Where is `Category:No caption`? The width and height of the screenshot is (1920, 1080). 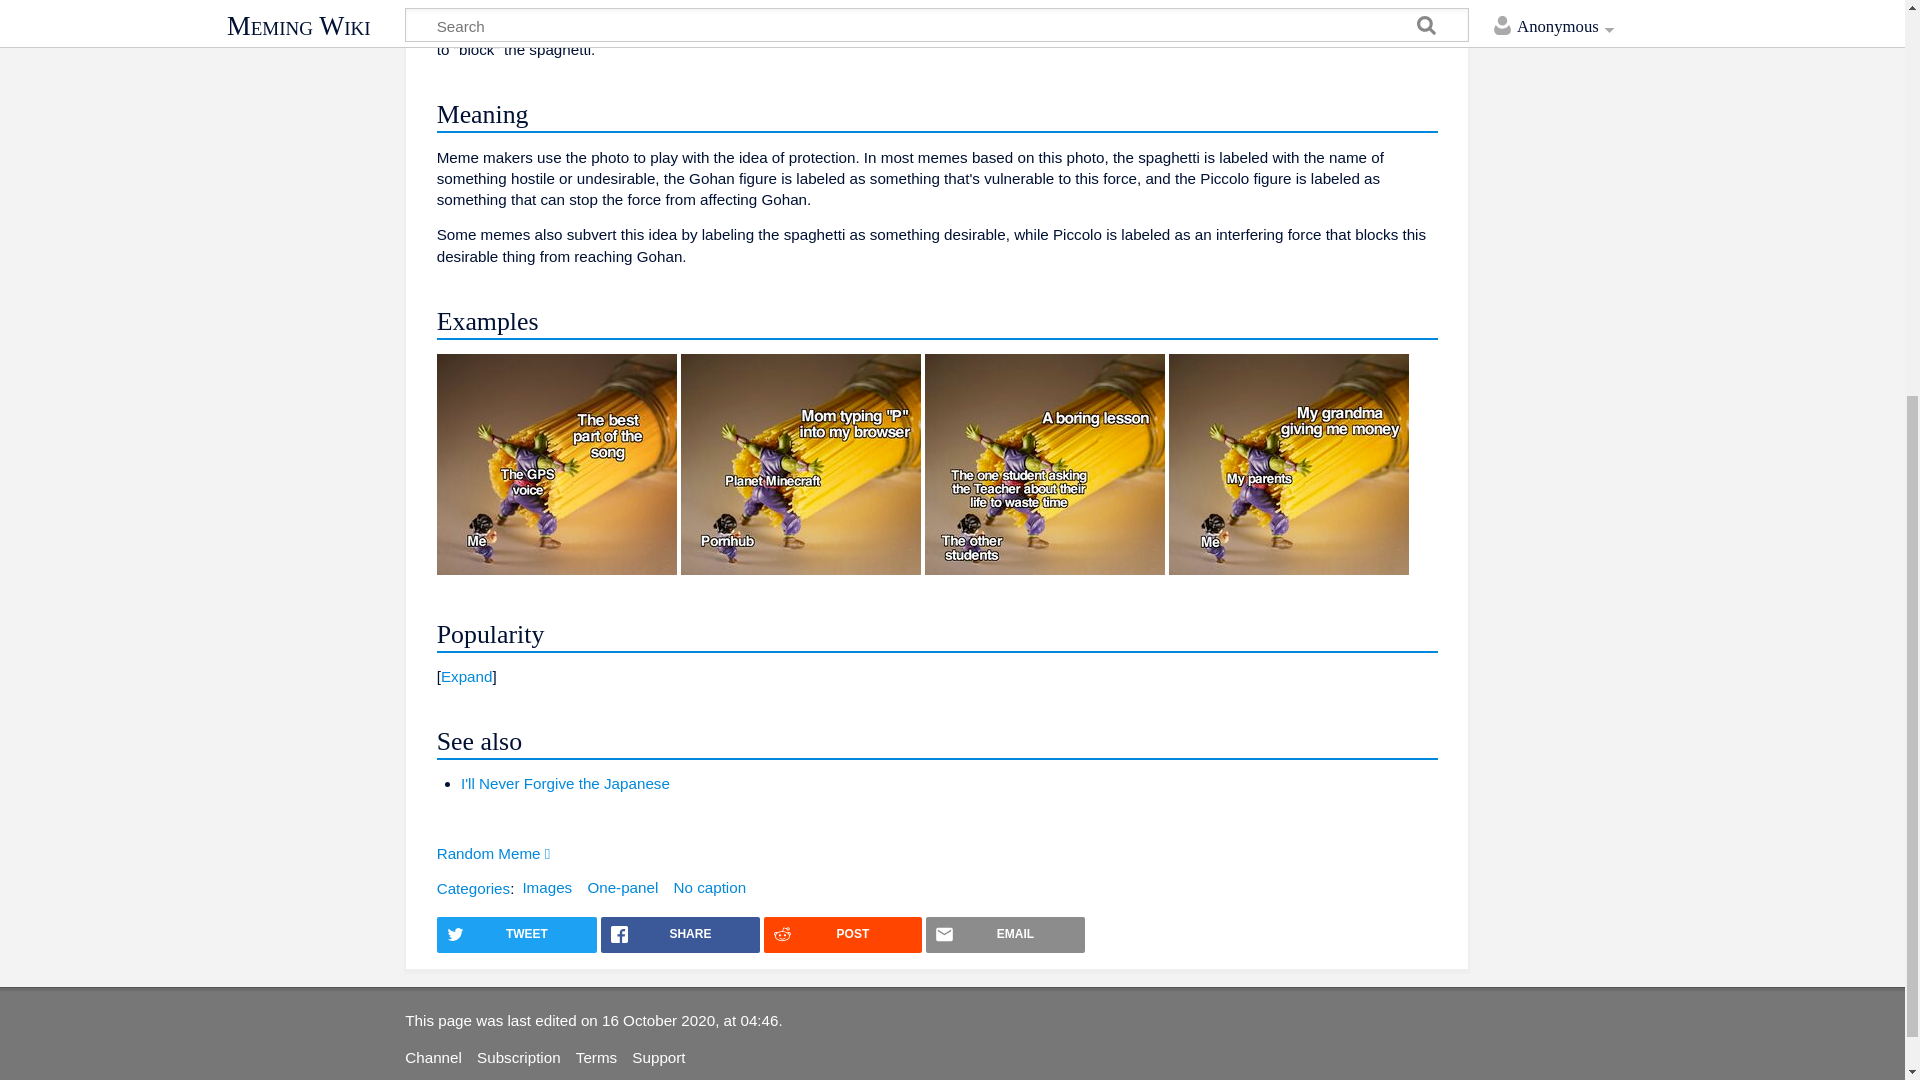
Category:No caption is located at coordinates (710, 888).